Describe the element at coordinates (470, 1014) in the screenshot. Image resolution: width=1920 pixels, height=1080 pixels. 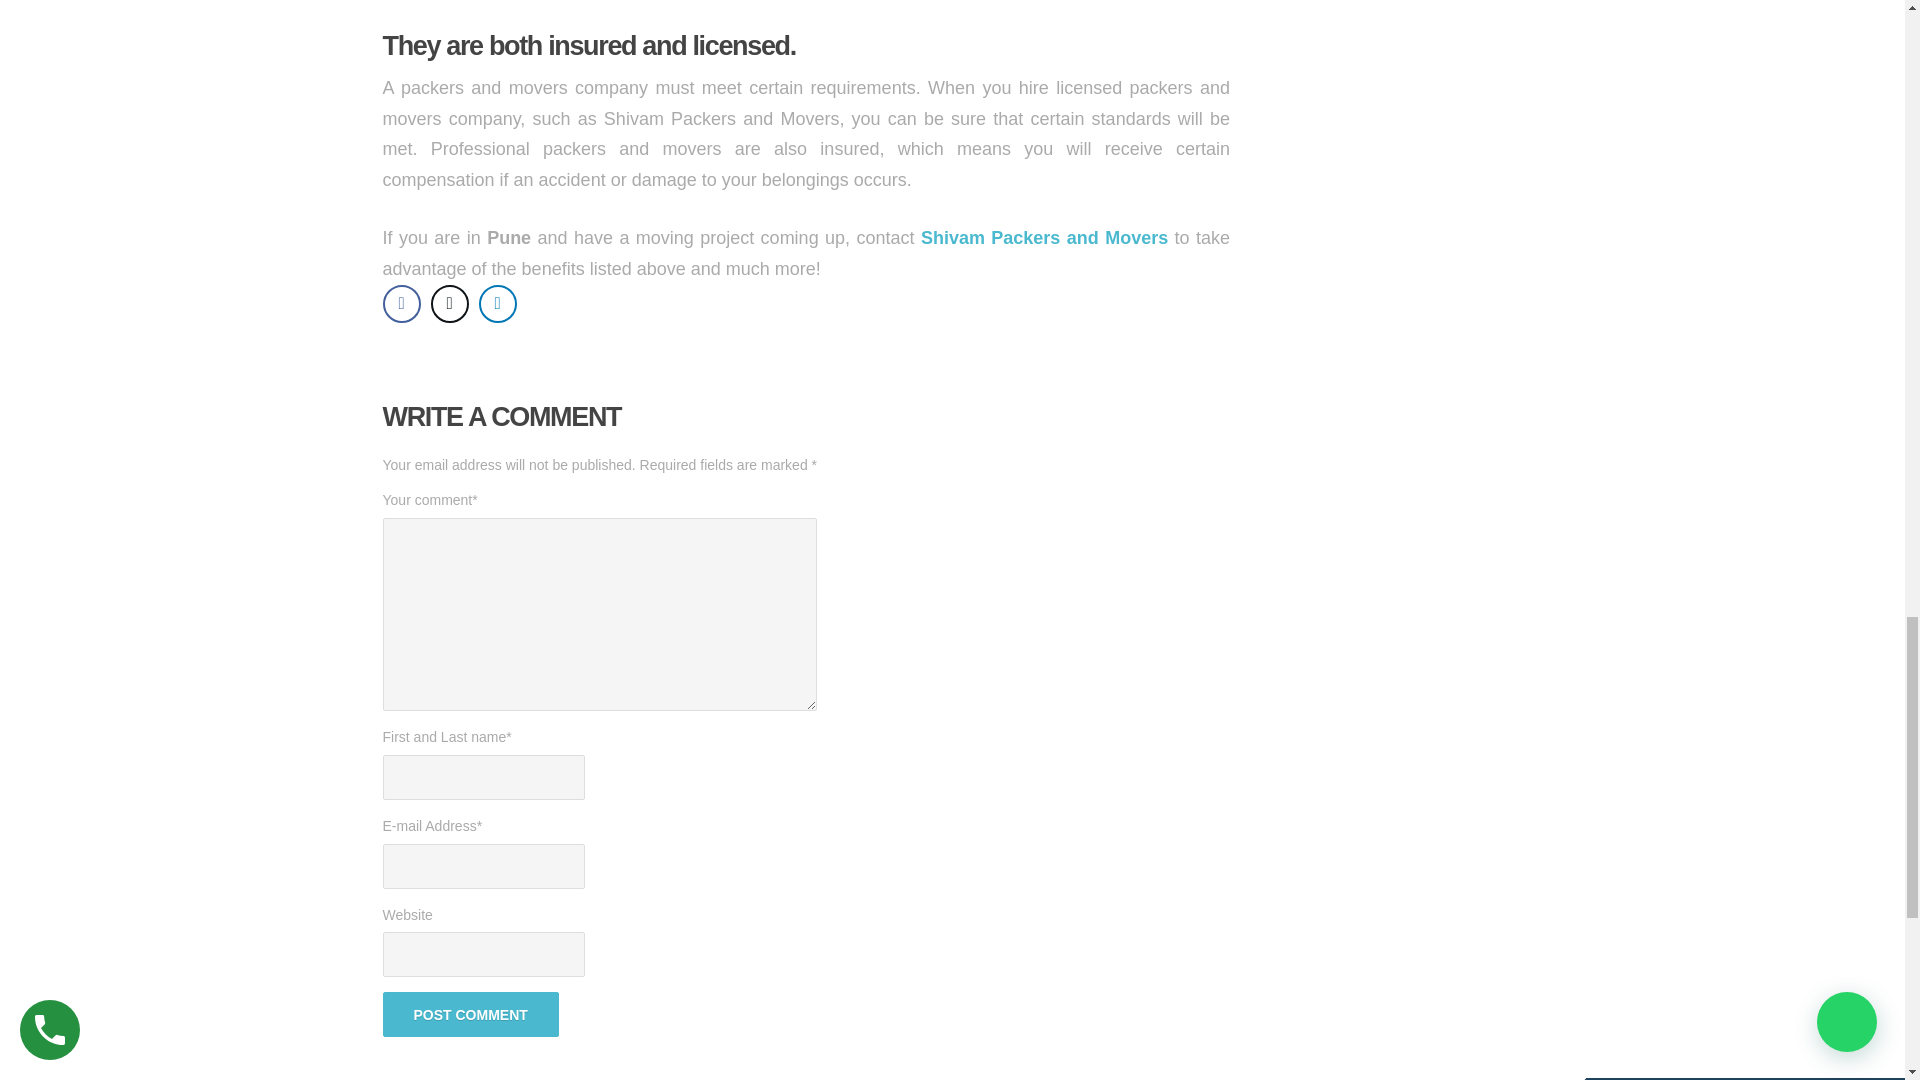
I see `Post Comment` at that location.